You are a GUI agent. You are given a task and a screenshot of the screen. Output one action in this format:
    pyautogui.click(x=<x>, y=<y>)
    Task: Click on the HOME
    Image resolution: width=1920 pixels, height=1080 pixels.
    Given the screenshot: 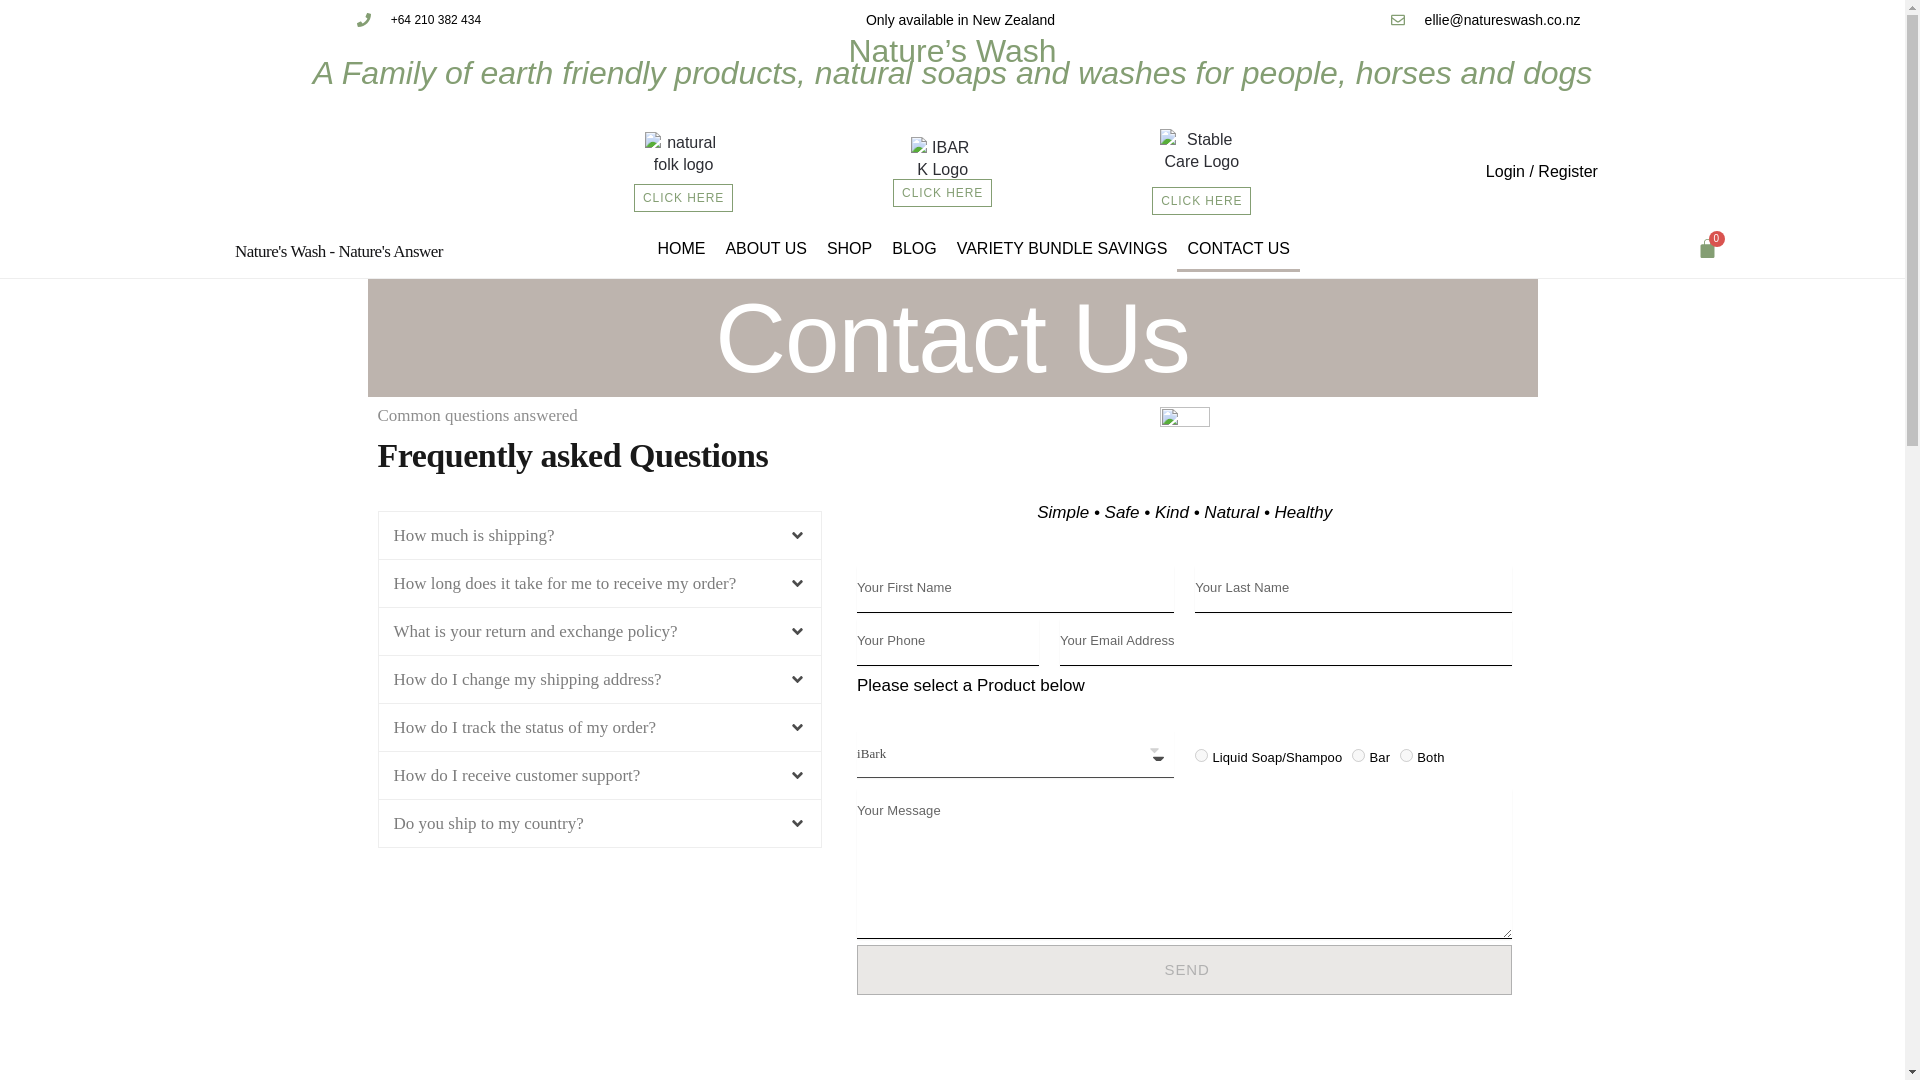 What is the action you would take?
    pyautogui.click(x=680, y=248)
    